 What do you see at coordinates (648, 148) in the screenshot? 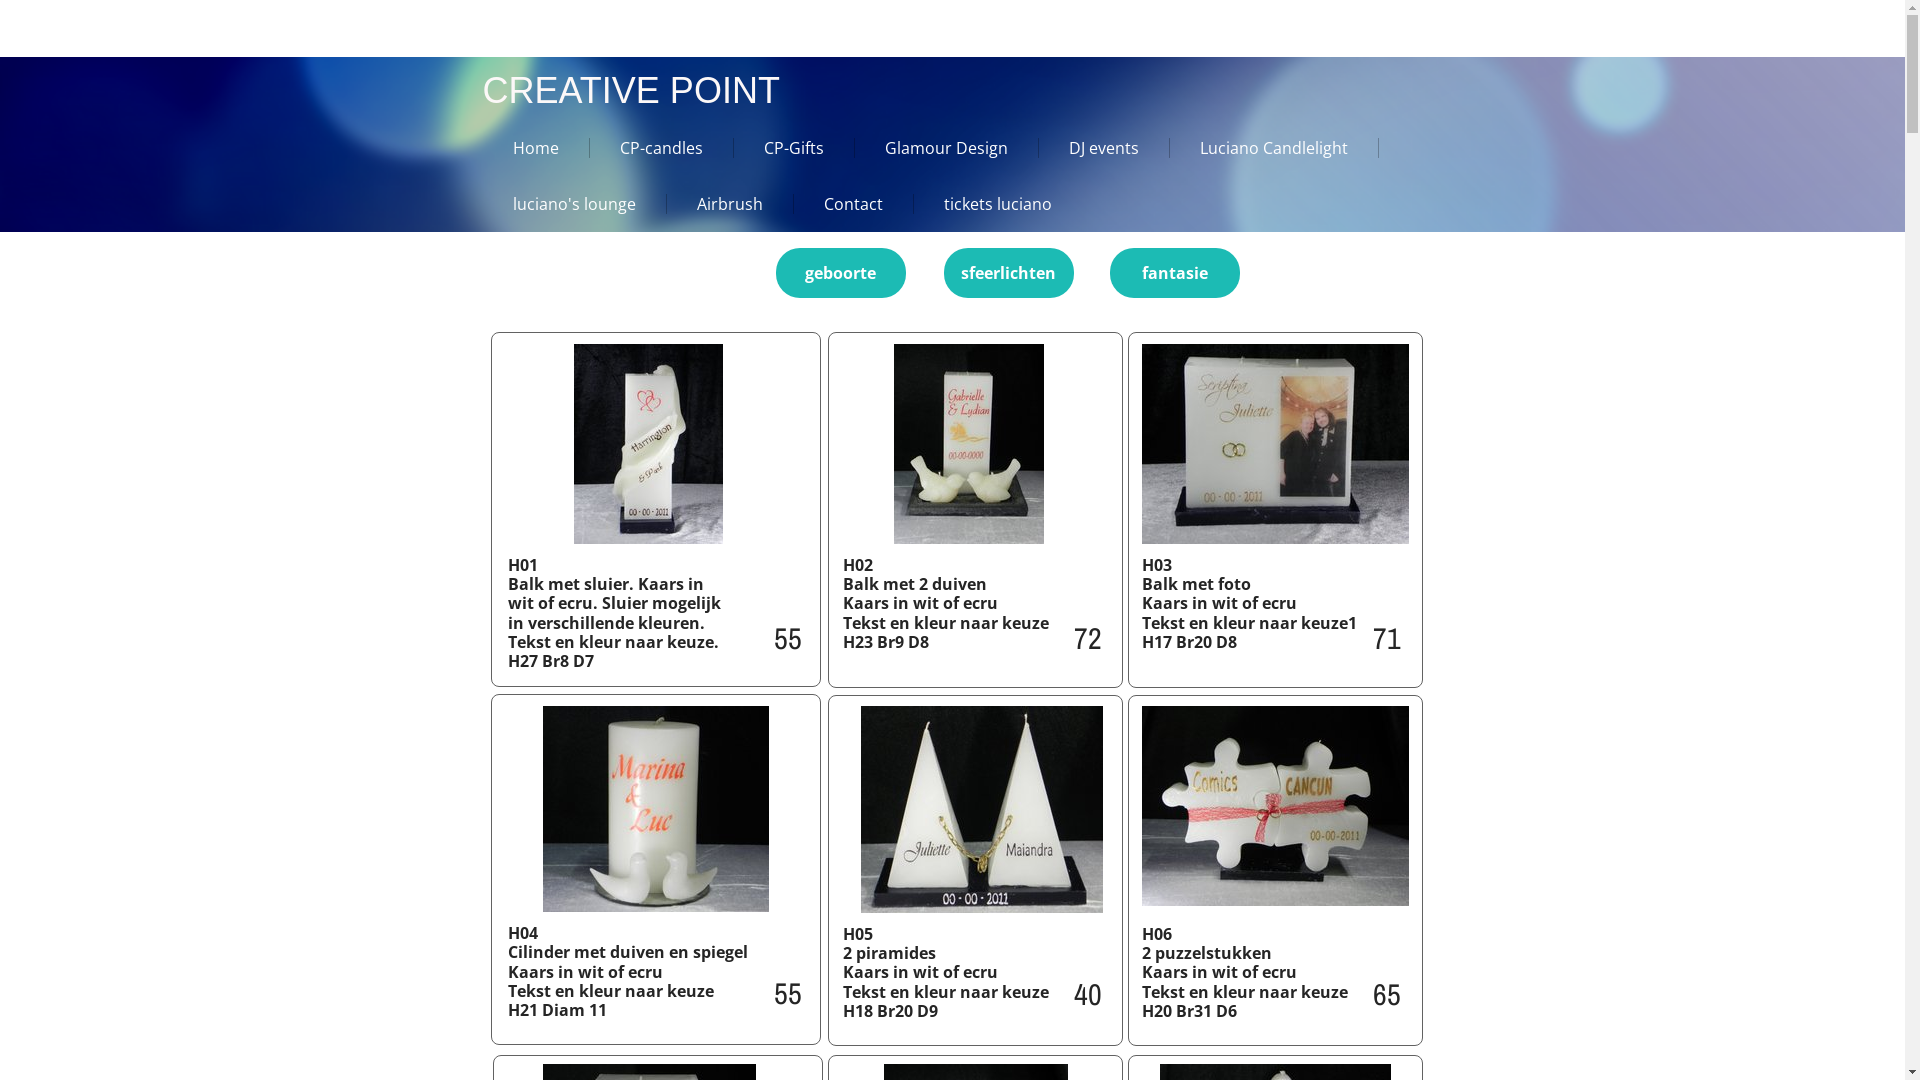
I see `CP-candles` at bounding box center [648, 148].